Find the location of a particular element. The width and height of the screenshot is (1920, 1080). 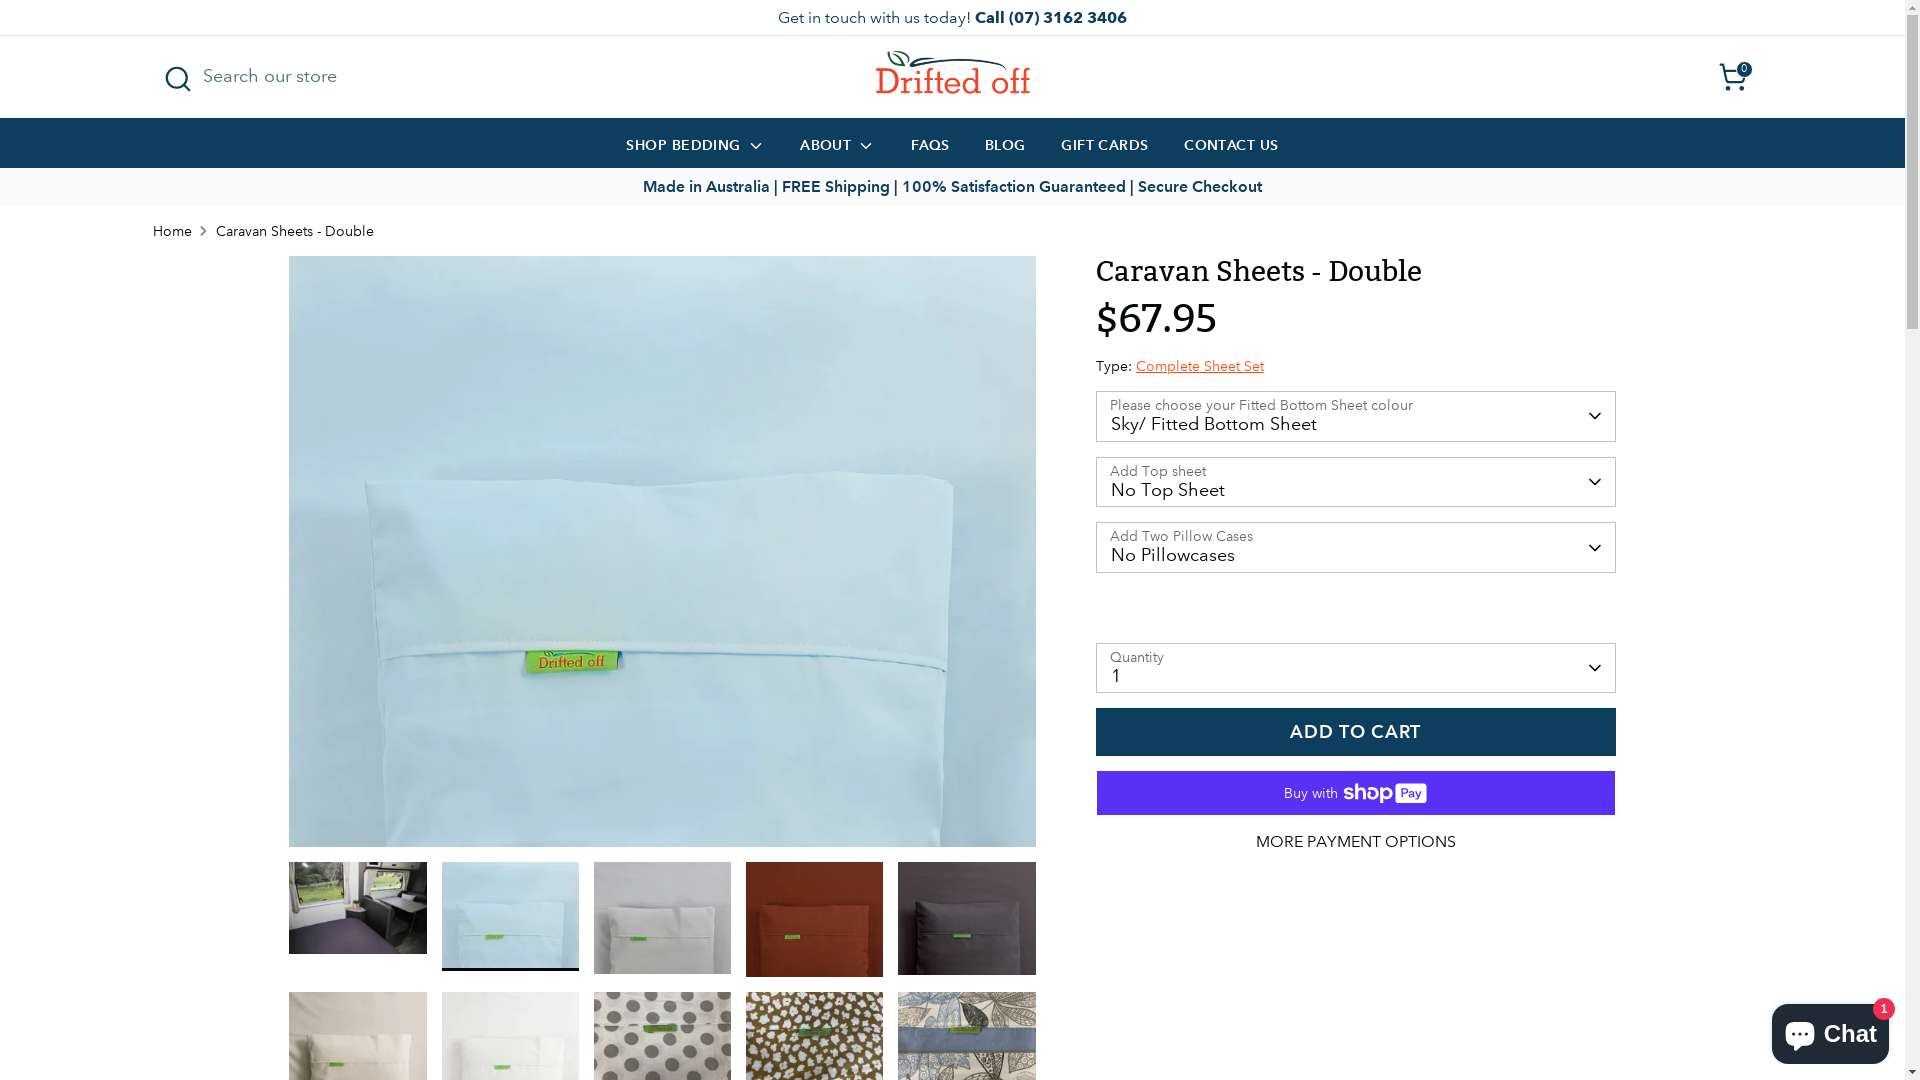

Caravan Sheets - Double is located at coordinates (295, 231).